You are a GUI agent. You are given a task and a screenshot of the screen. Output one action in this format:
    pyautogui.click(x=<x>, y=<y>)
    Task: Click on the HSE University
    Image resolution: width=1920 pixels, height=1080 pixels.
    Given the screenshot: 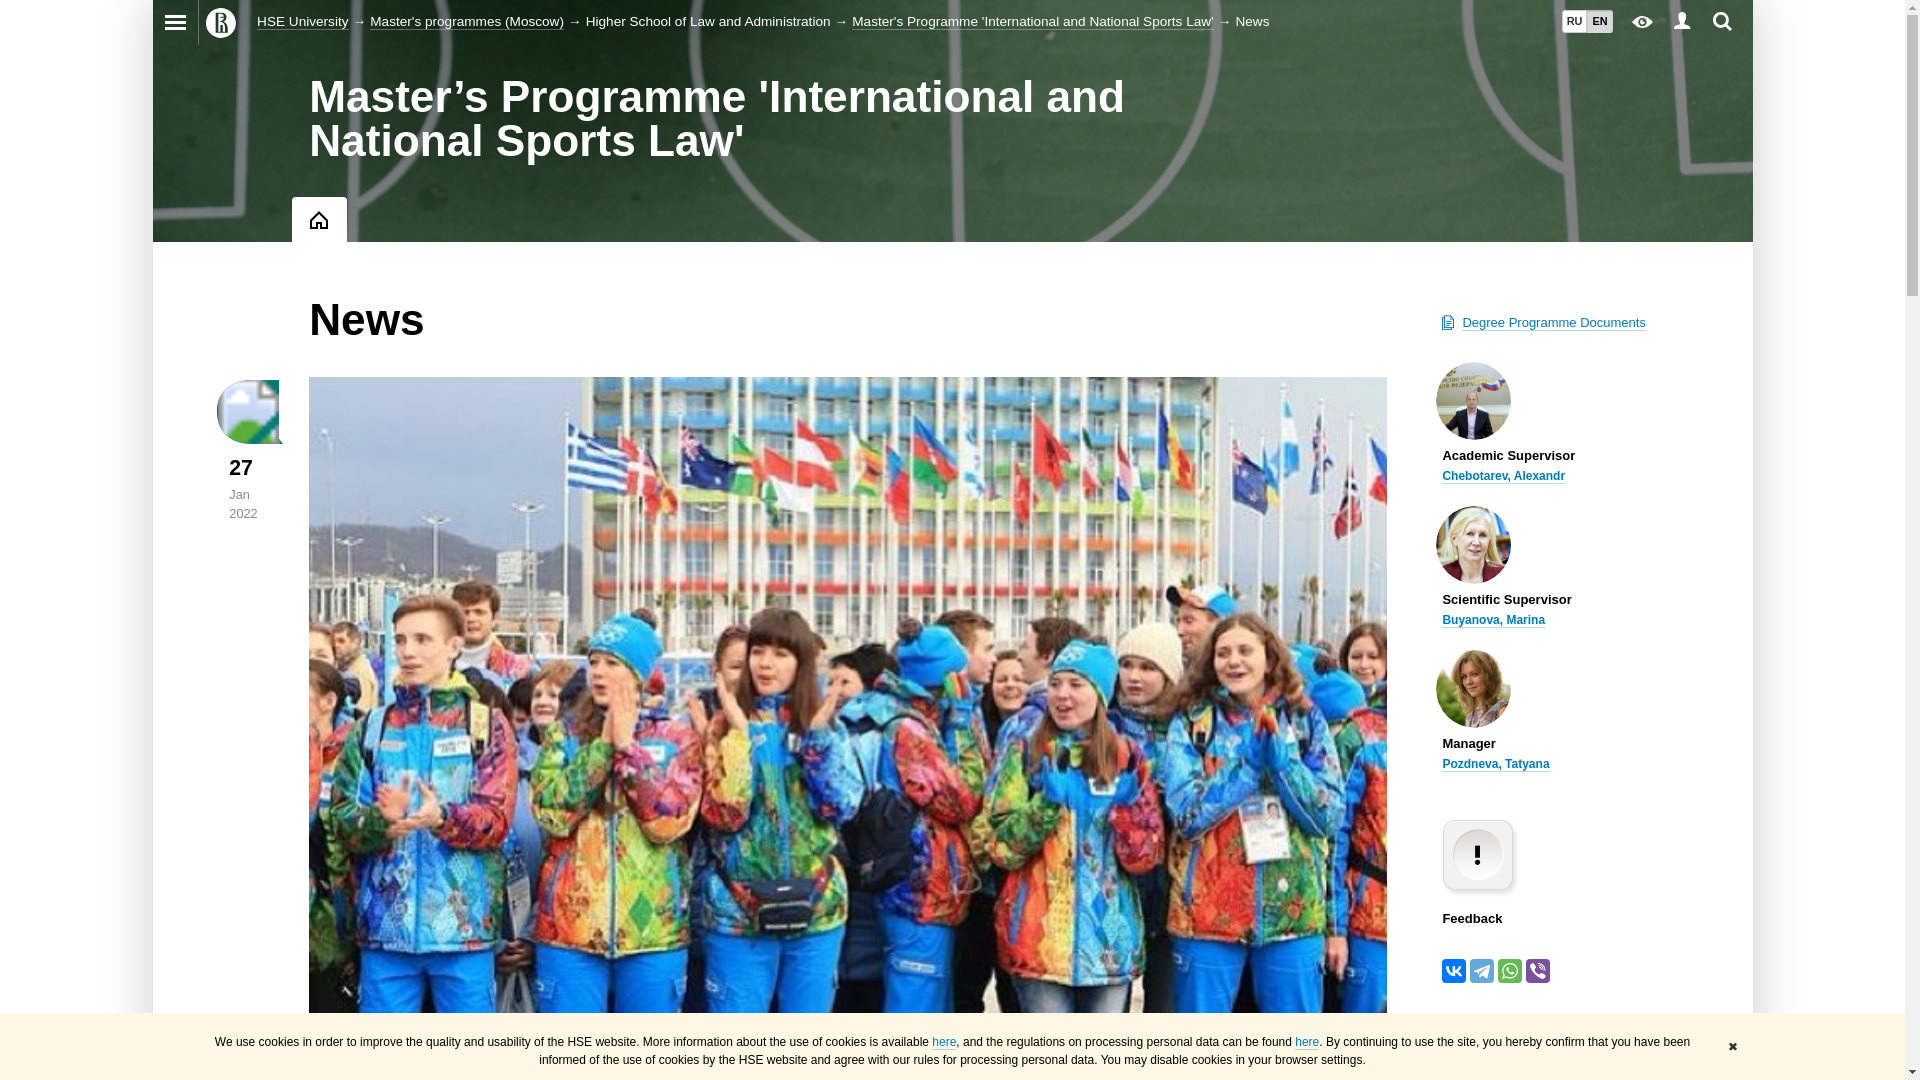 What is the action you would take?
    pyautogui.click(x=302, y=22)
    